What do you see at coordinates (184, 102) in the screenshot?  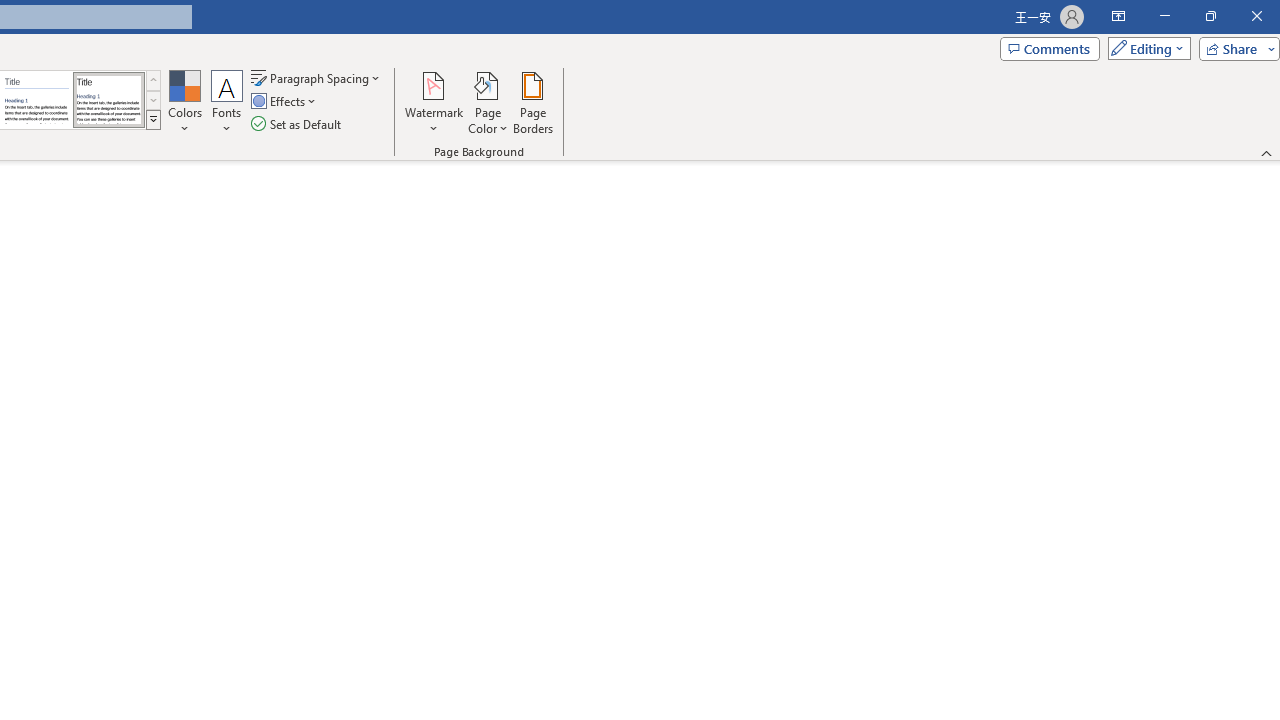 I see `Colors` at bounding box center [184, 102].